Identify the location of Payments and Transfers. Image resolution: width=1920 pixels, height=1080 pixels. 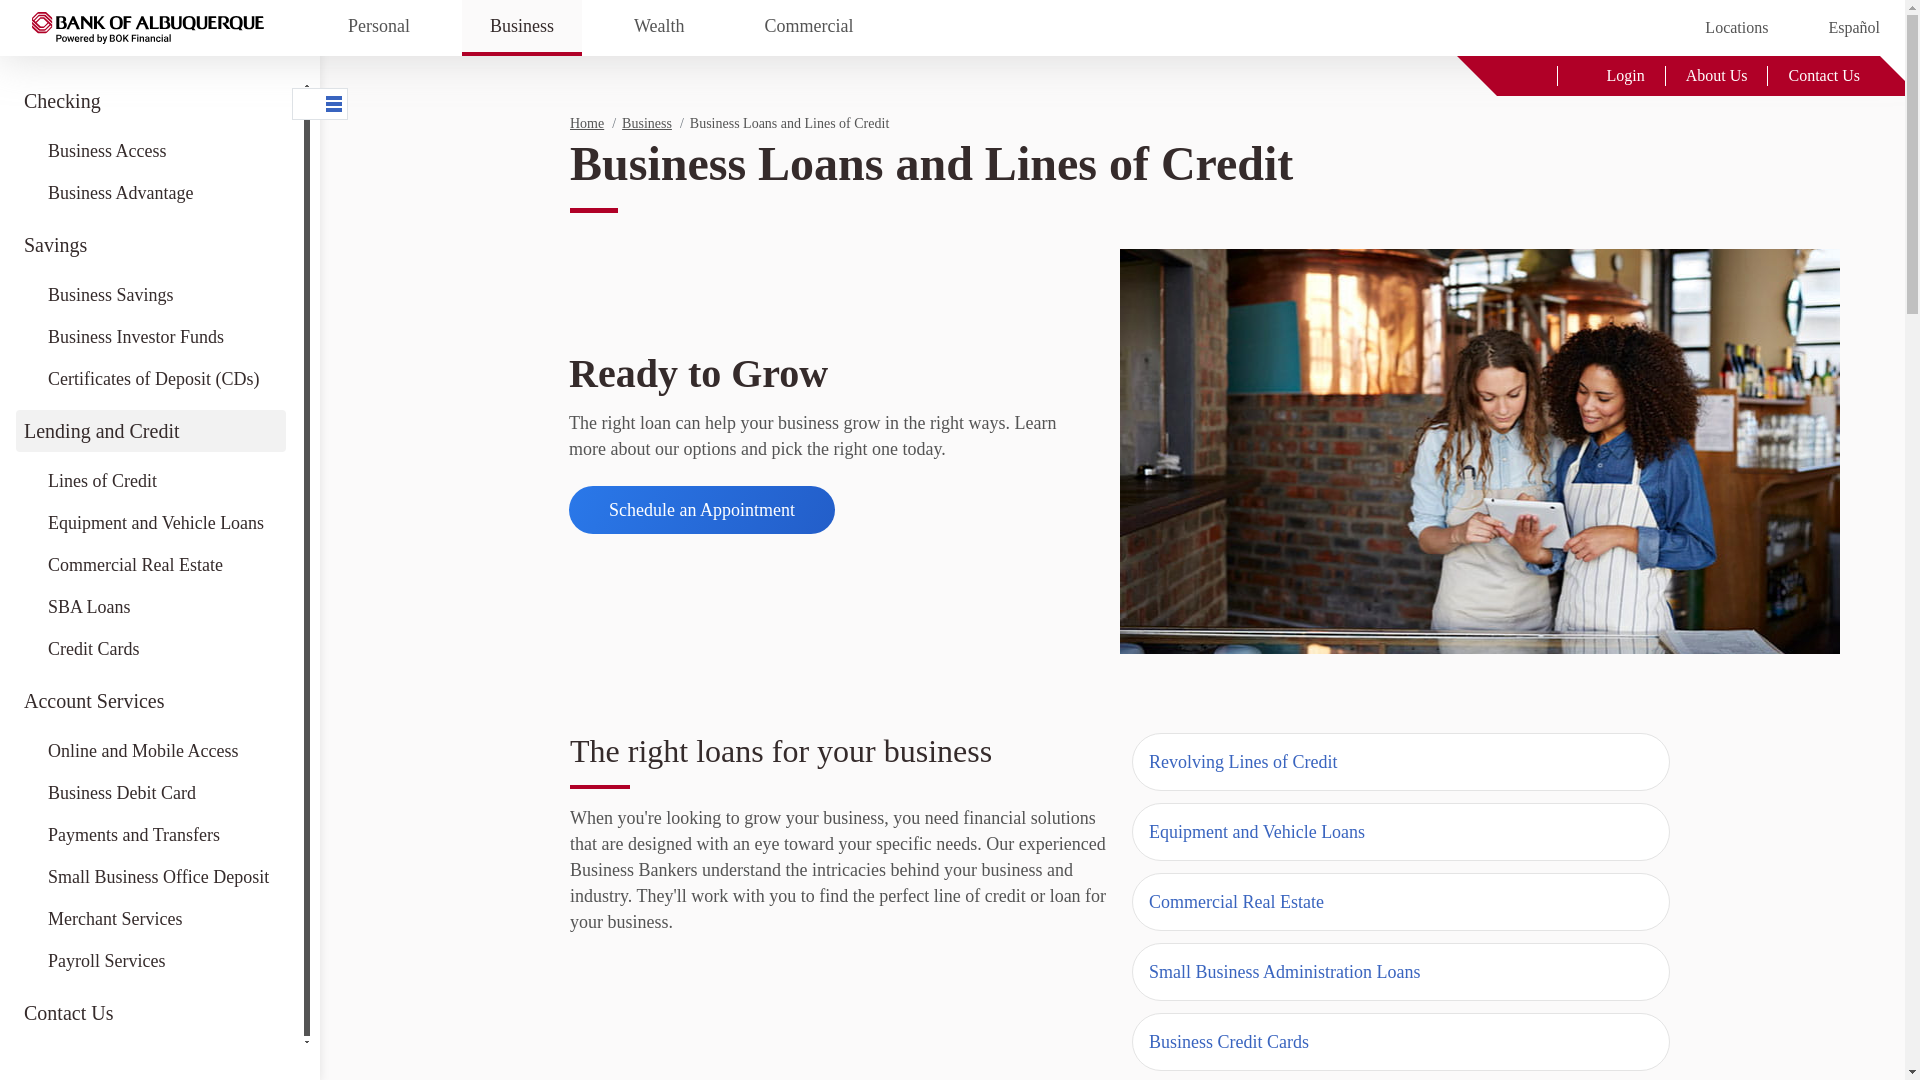
(150, 835).